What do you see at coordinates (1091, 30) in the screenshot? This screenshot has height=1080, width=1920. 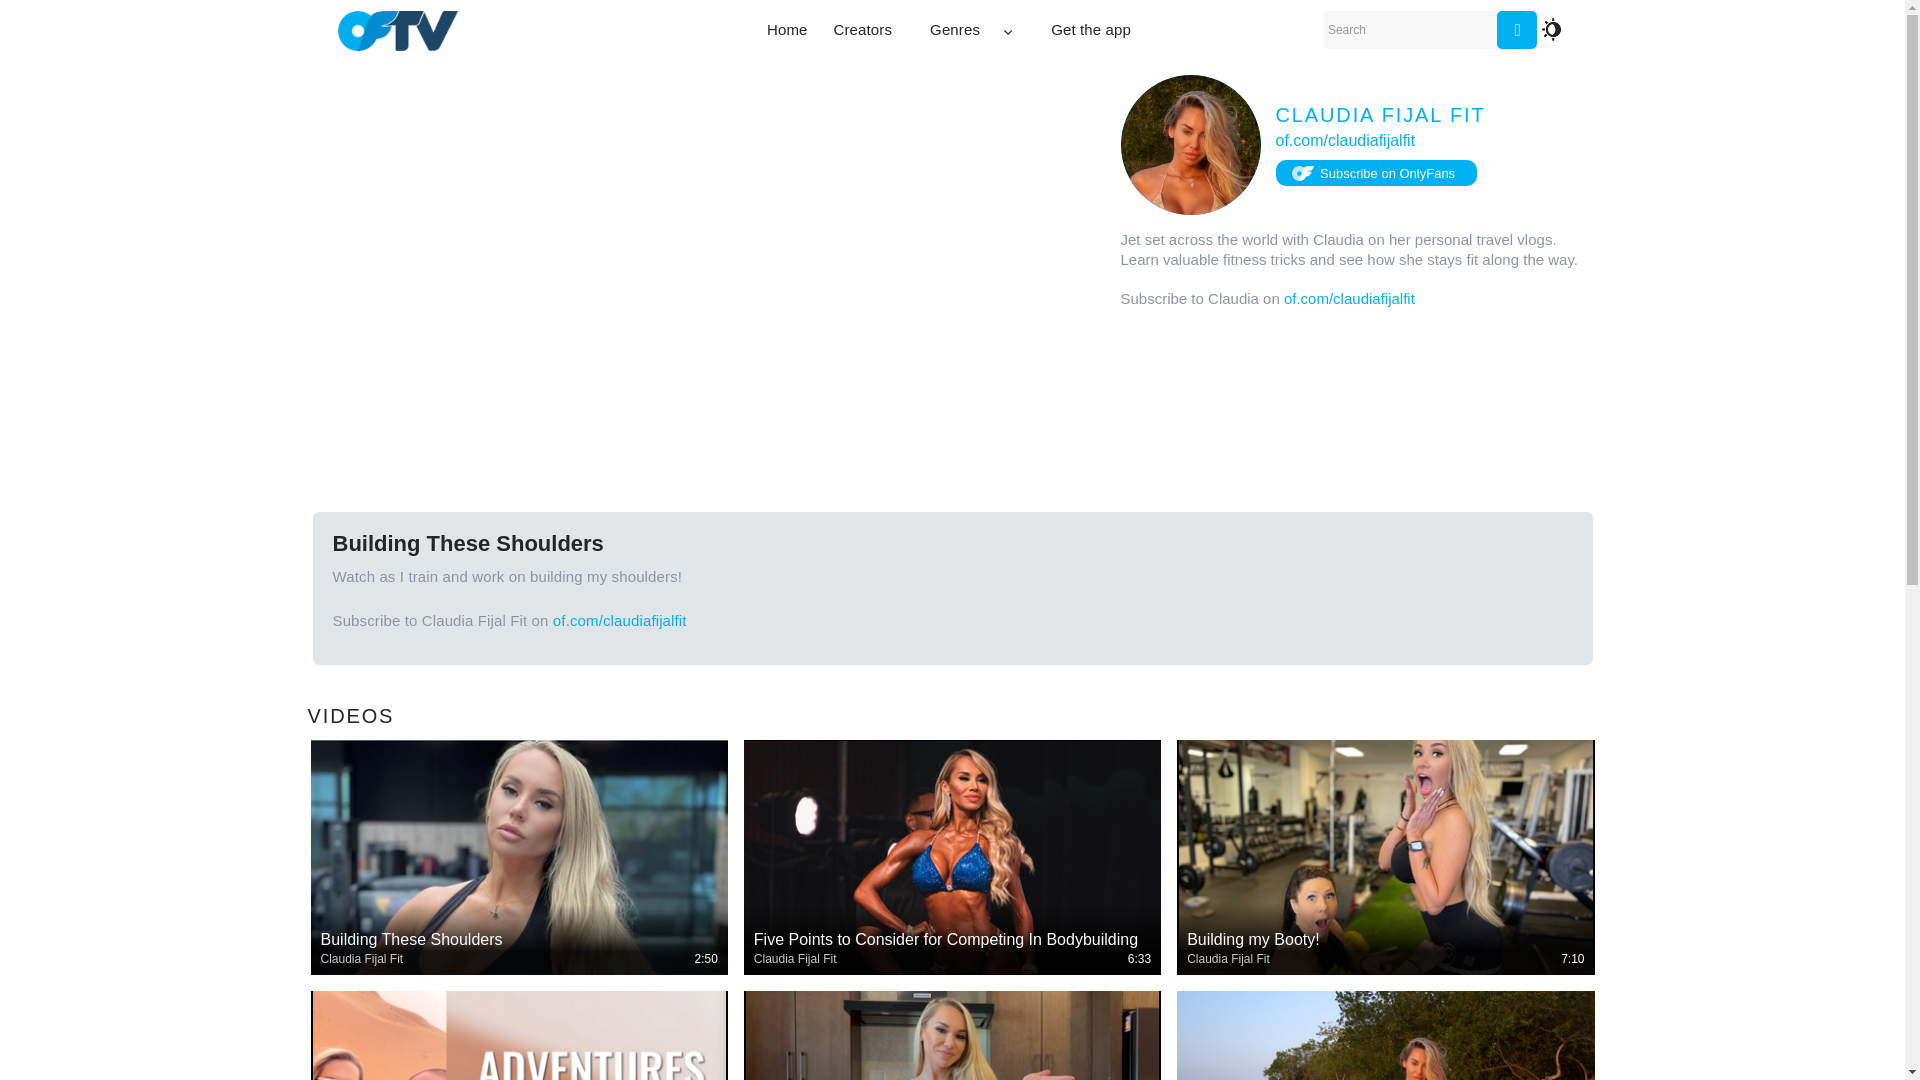 I see `Get the app` at bounding box center [1091, 30].